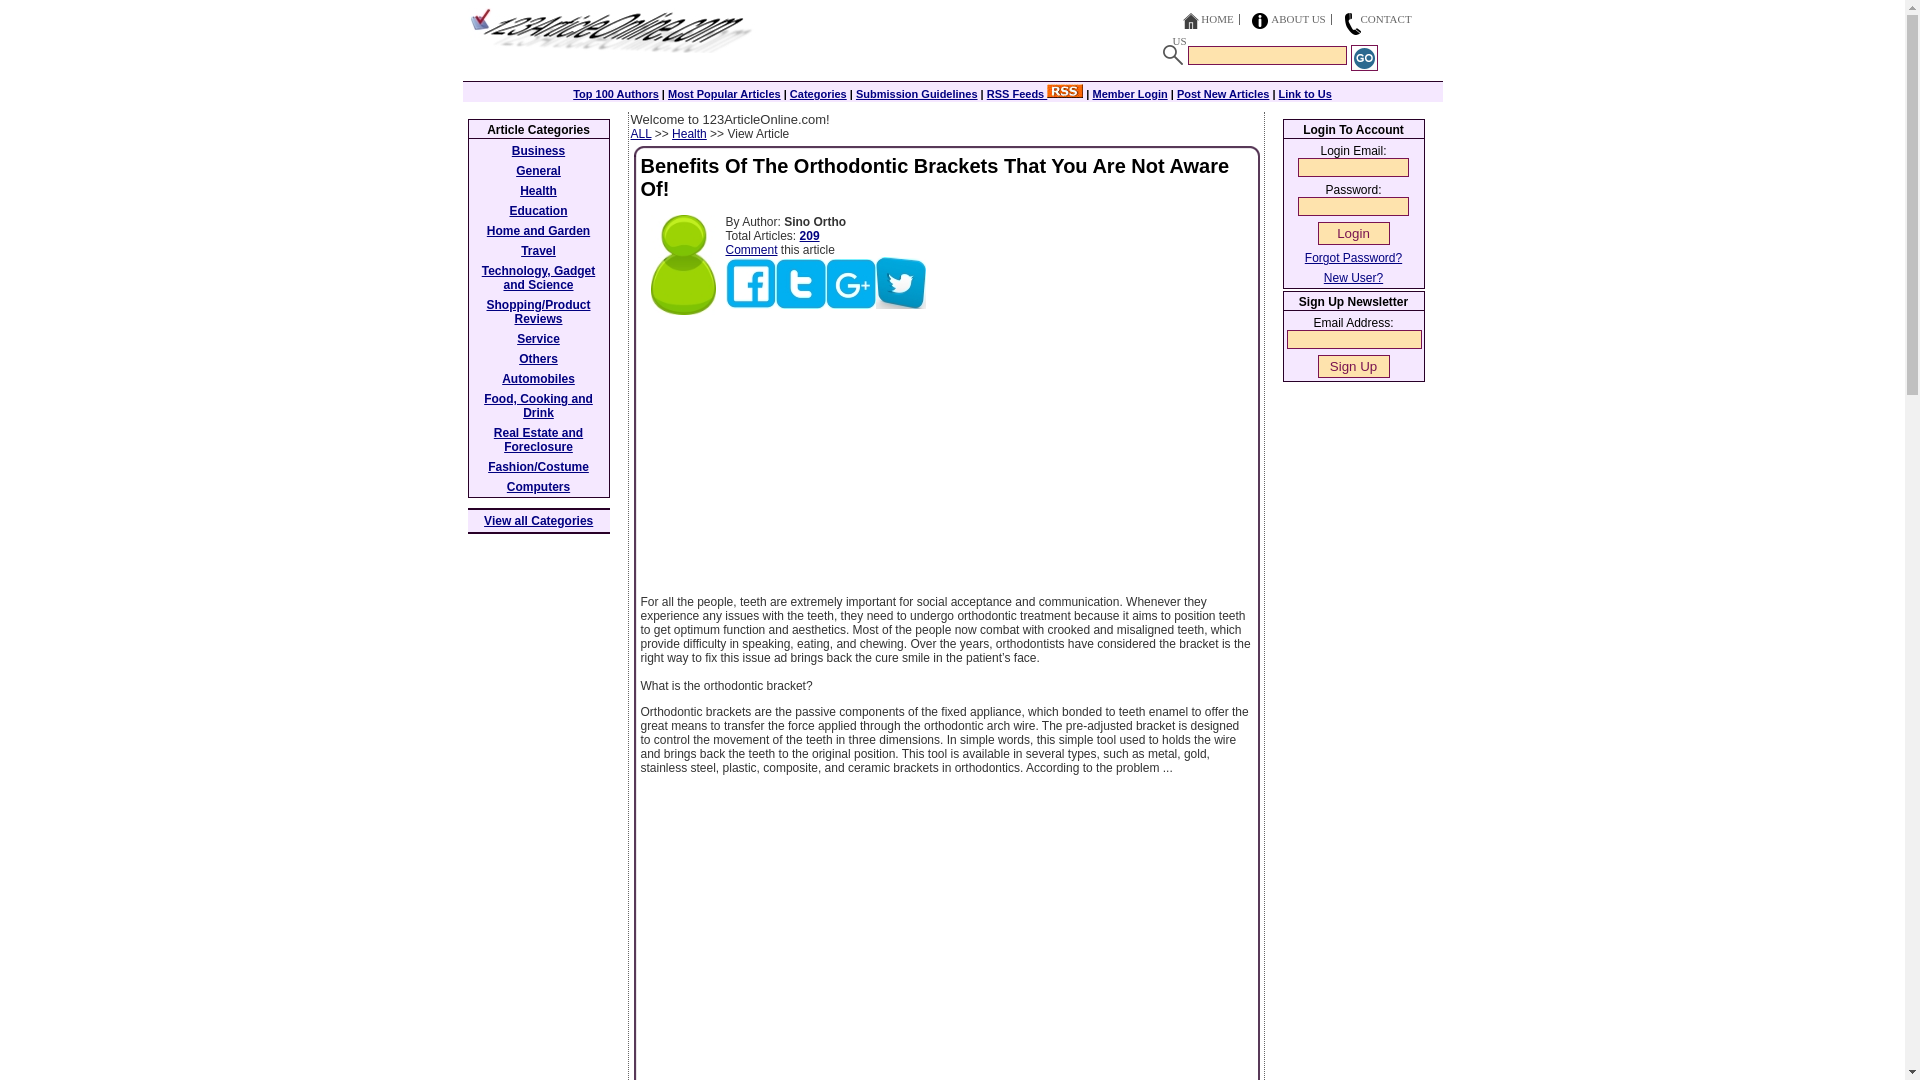 This screenshot has height=1080, width=1920. What do you see at coordinates (724, 94) in the screenshot?
I see `Most Popular Articles` at bounding box center [724, 94].